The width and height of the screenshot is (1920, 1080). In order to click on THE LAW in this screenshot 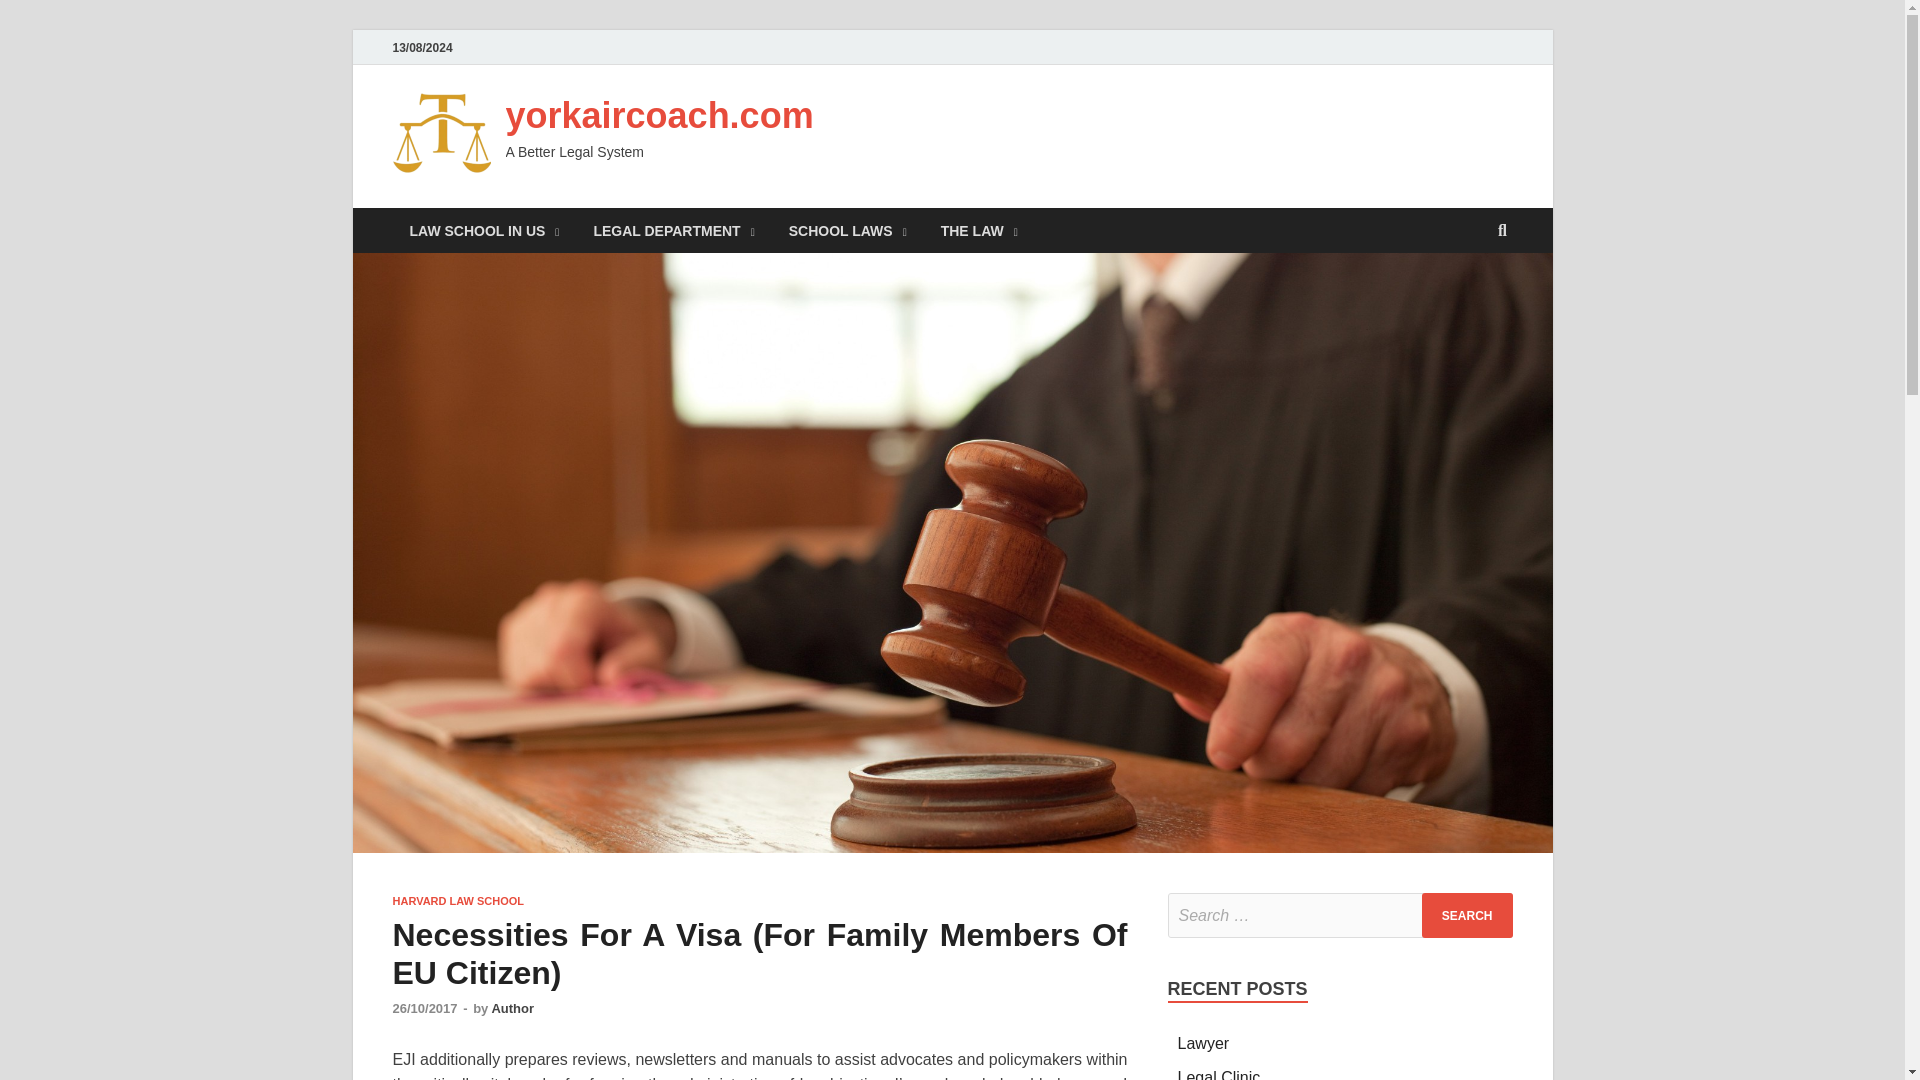, I will do `click(978, 230)`.